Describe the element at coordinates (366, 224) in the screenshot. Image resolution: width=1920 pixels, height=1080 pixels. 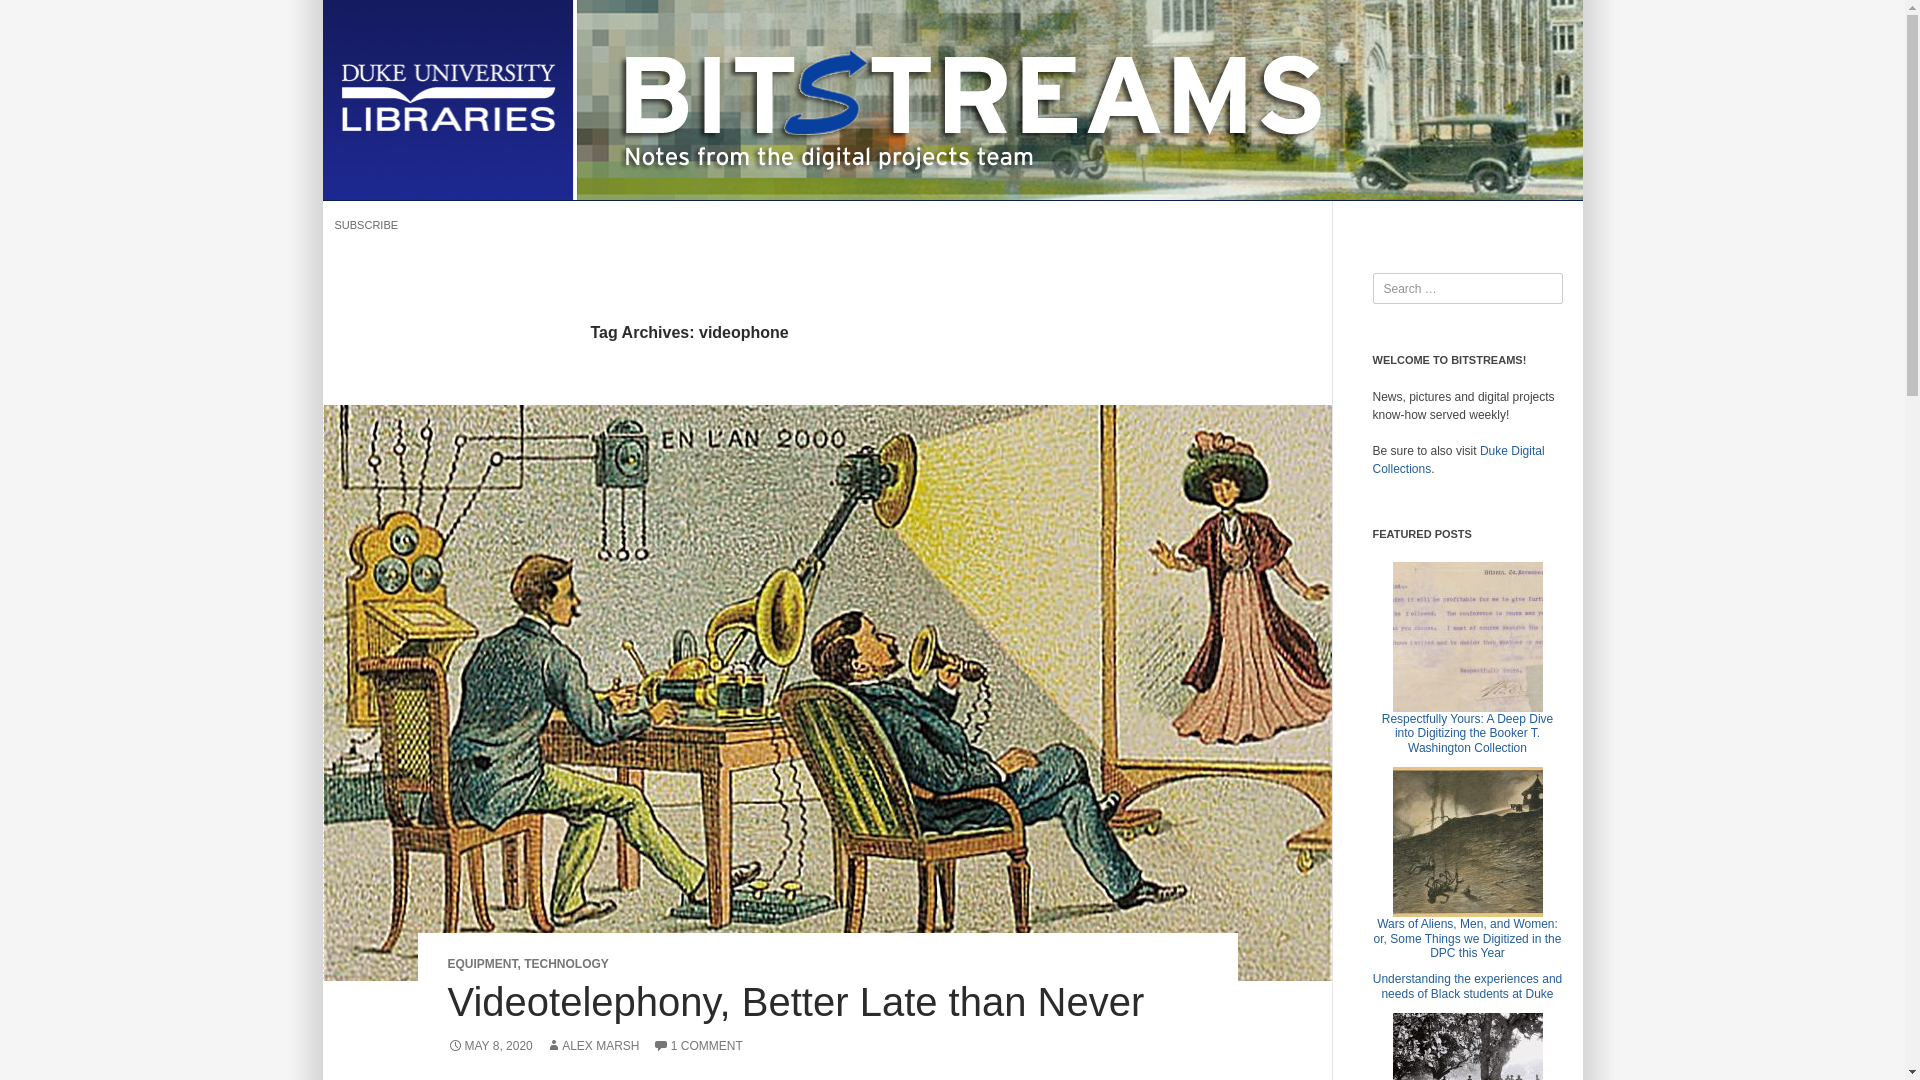
I see `SUBSCRIBE` at that location.